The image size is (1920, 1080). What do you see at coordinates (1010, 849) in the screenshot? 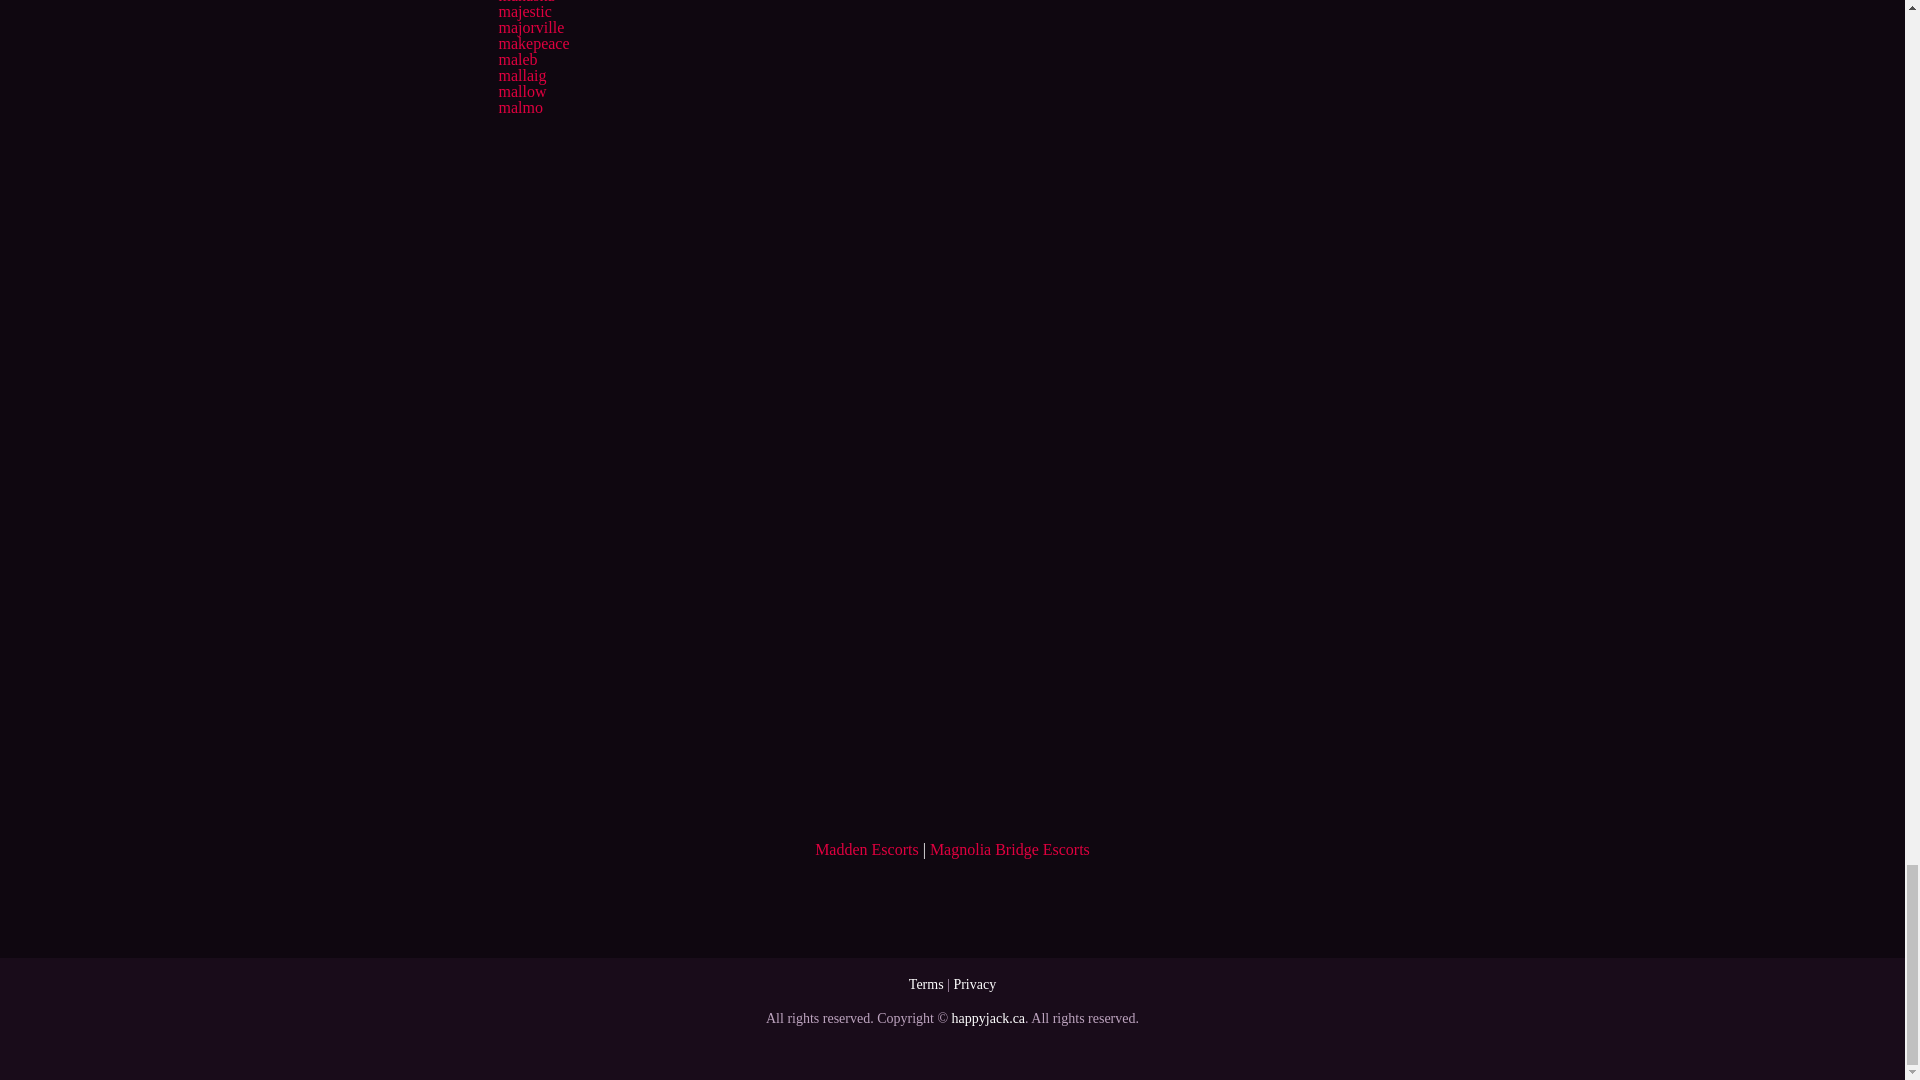
I see `Magnolia Bridge Escorts` at bounding box center [1010, 849].